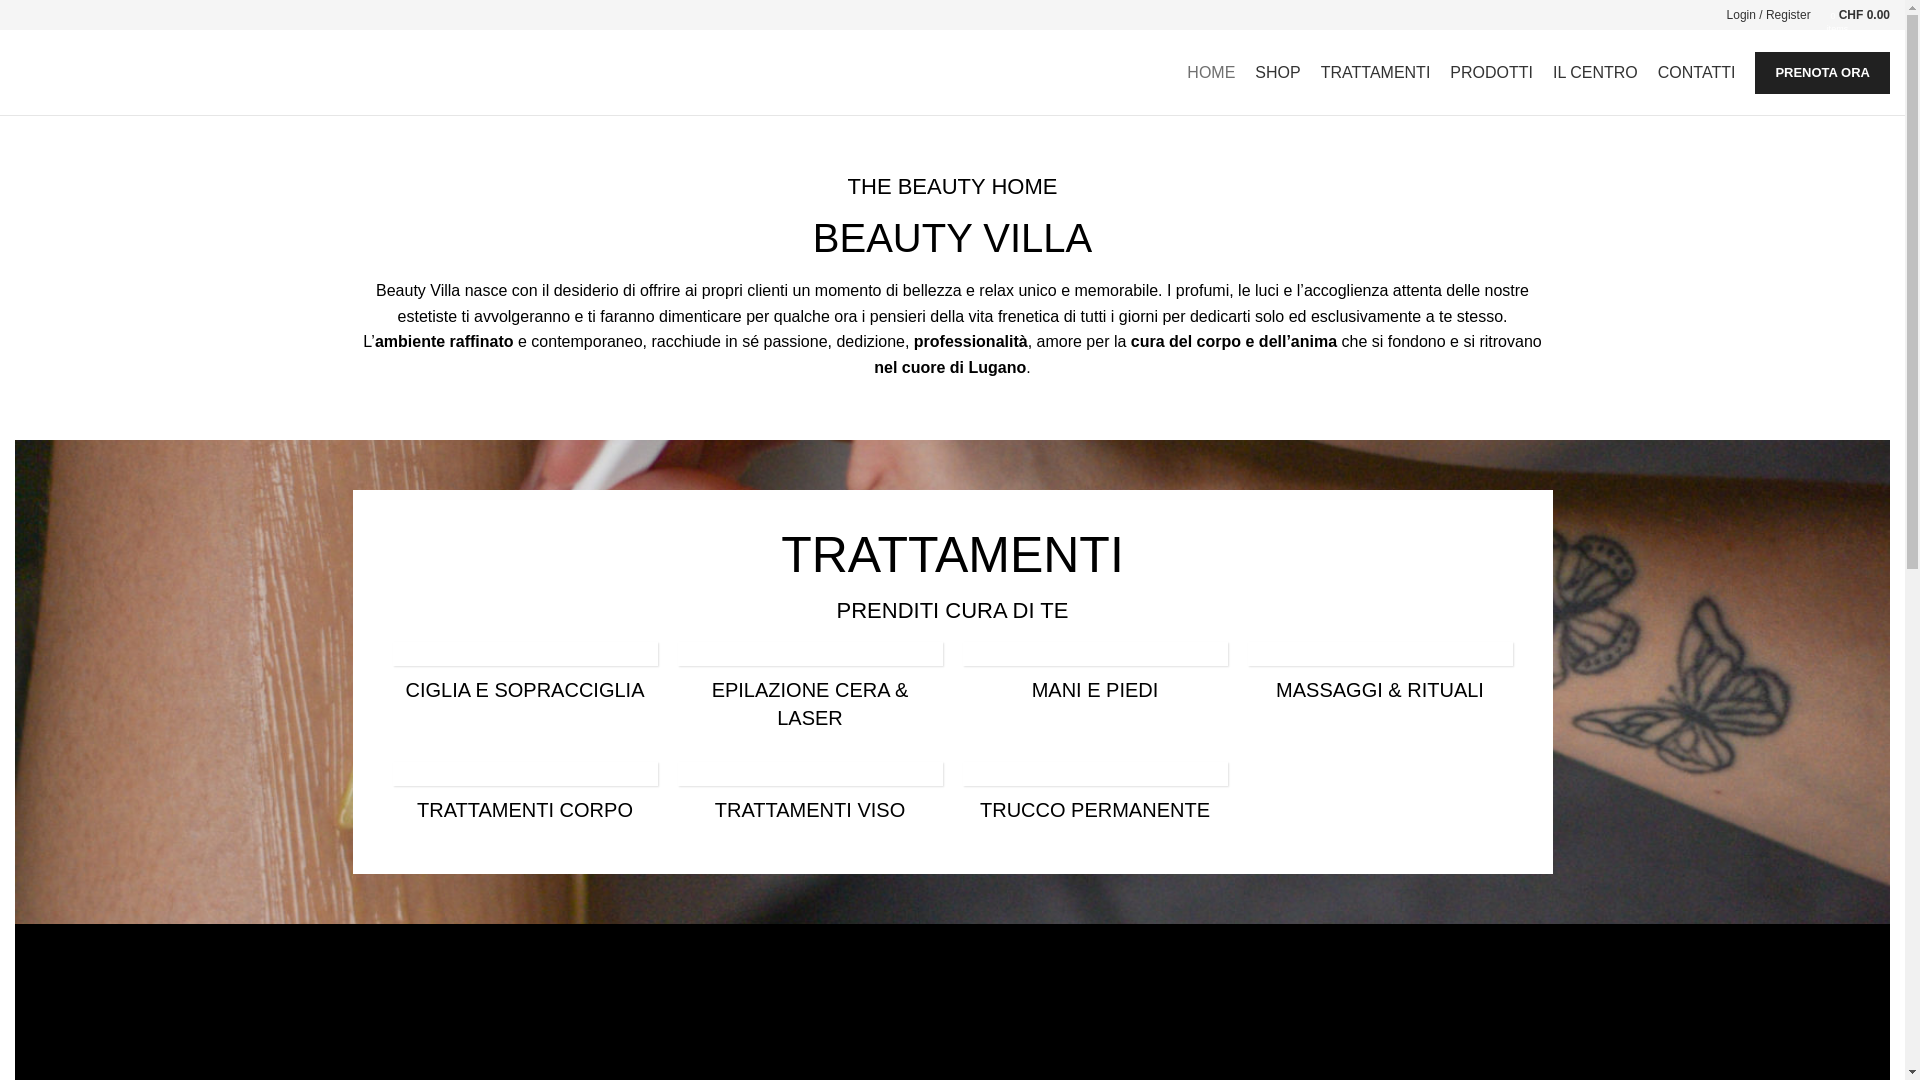 Image resolution: width=1920 pixels, height=1080 pixels. Describe the element at coordinates (1596, 72) in the screenshot. I see `IL CENTRO` at that location.